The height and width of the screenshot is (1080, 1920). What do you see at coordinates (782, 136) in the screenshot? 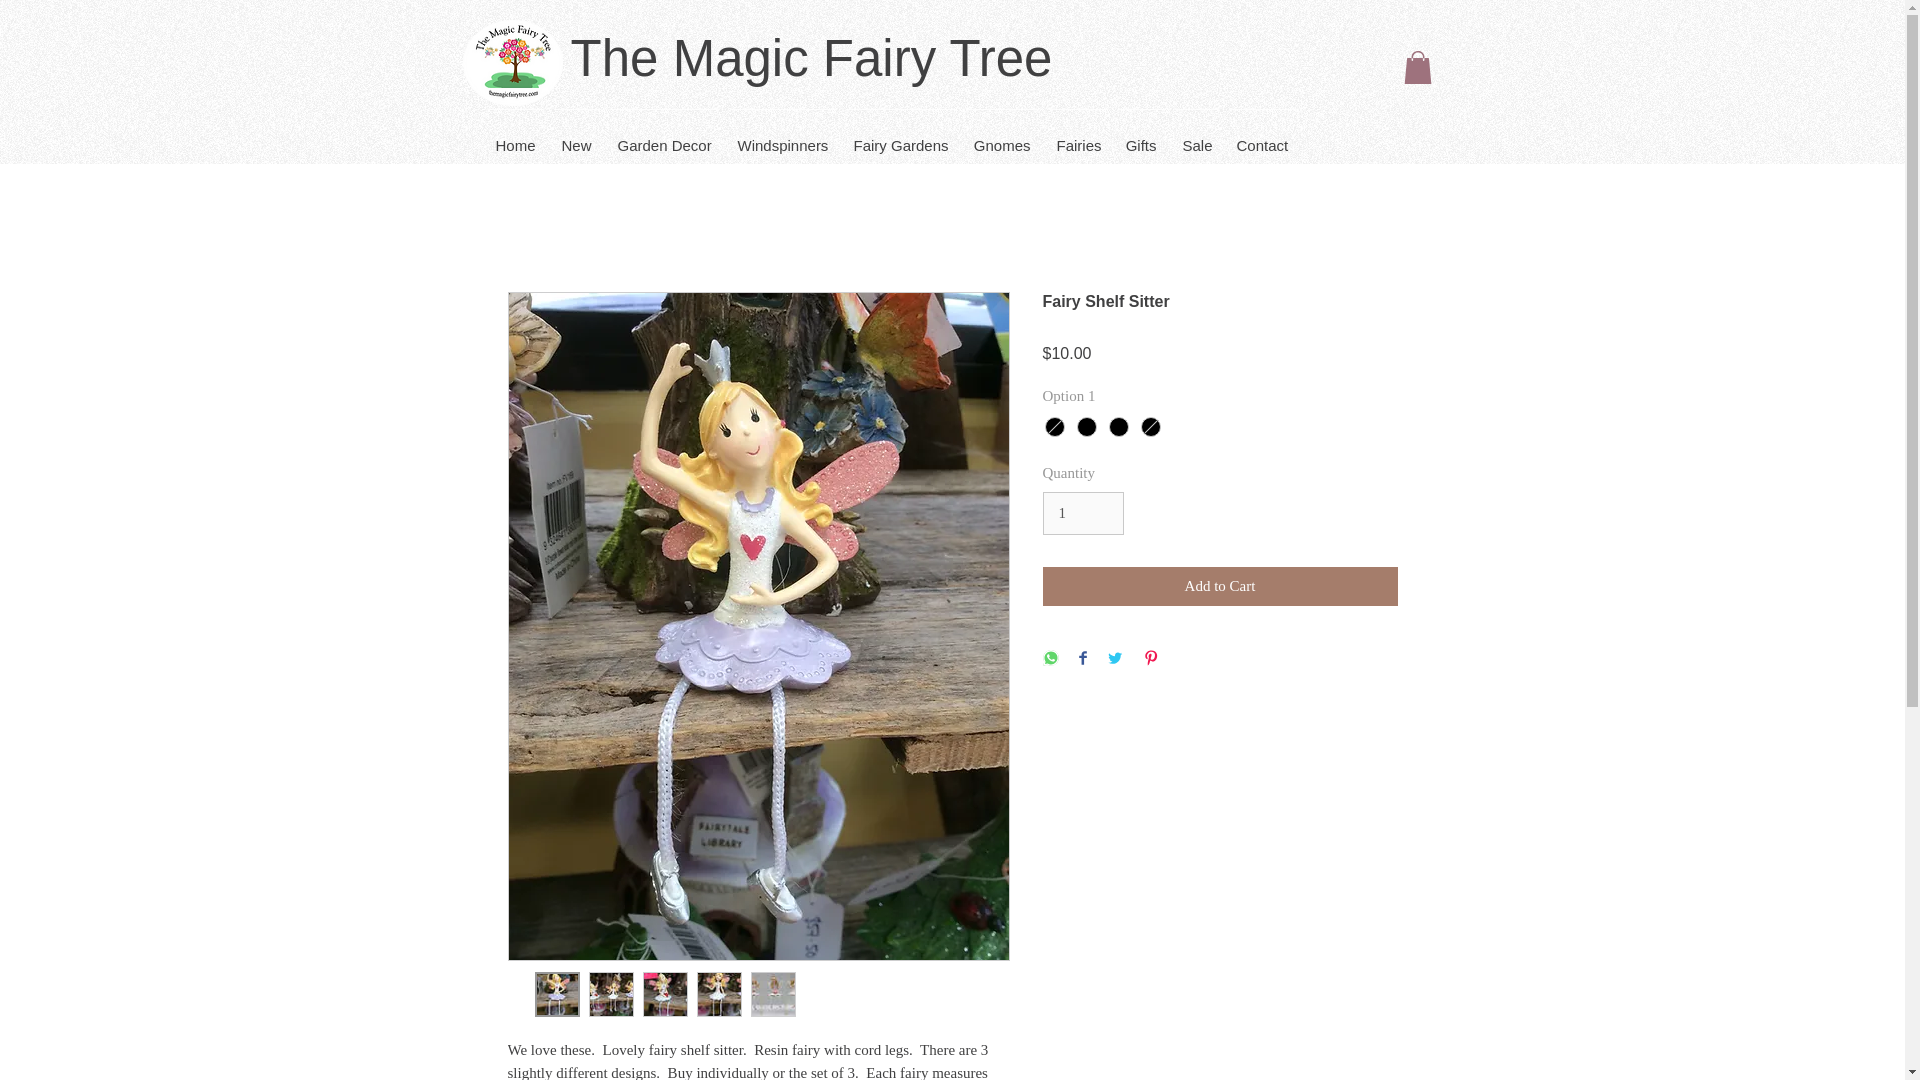
I see `Windspinners` at bounding box center [782, 136].